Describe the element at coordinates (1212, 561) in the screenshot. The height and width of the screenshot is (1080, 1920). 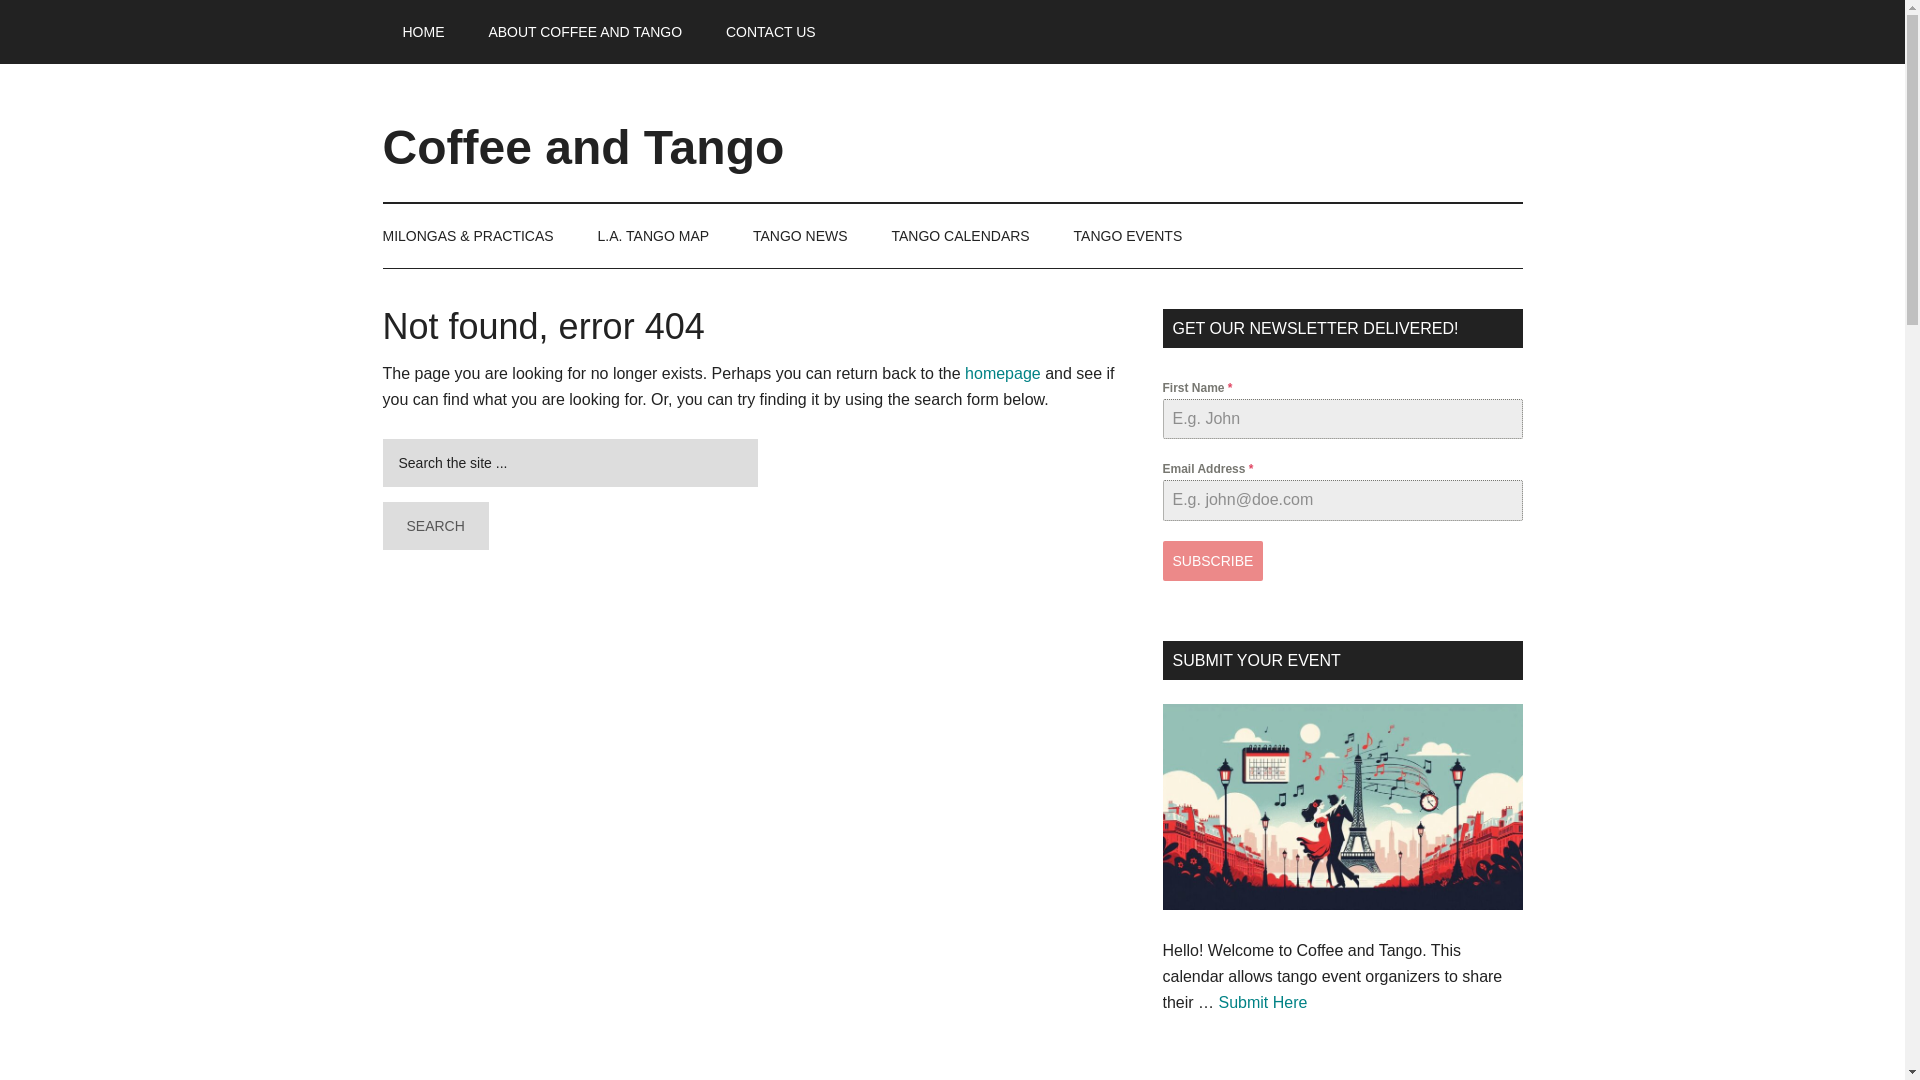
I see `SUBSCRIBE` at that location.